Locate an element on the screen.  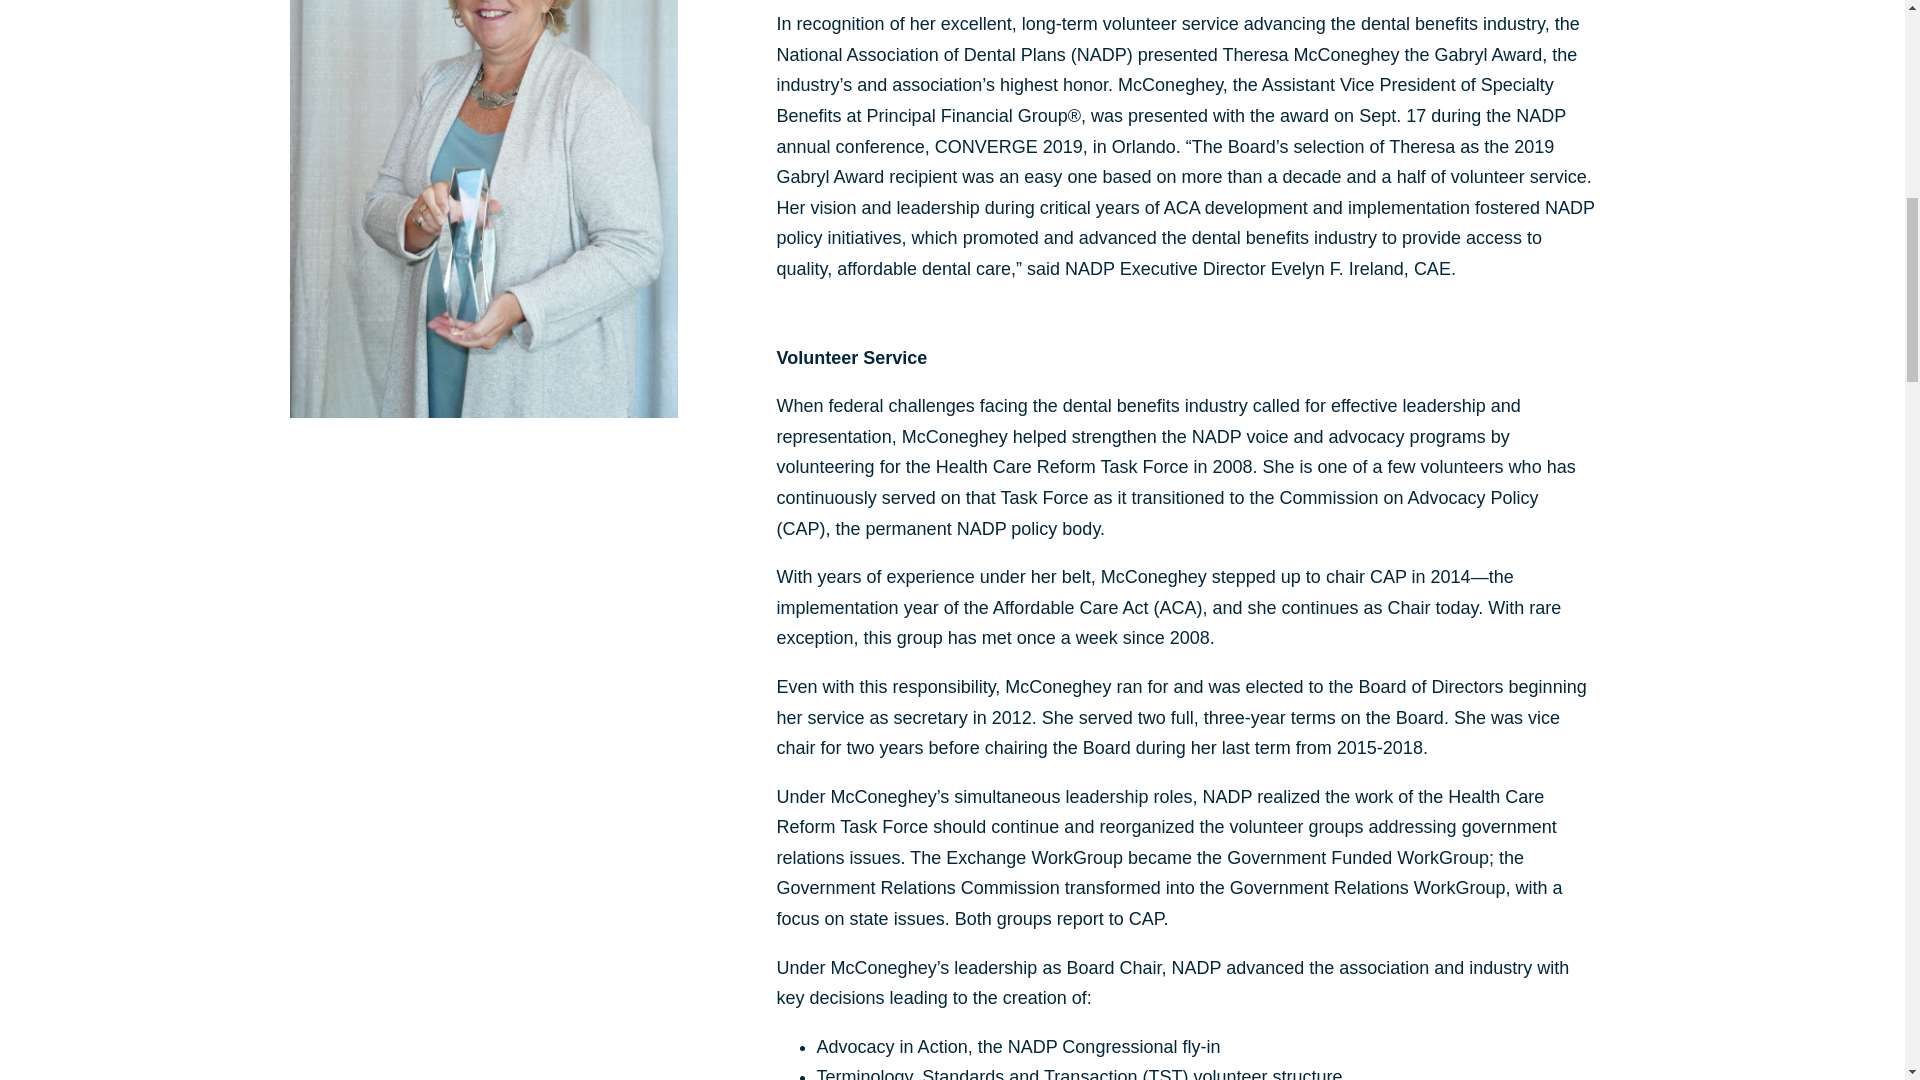
Theresa Mc 2019 Gabryl is located at coordinates (483, 208).